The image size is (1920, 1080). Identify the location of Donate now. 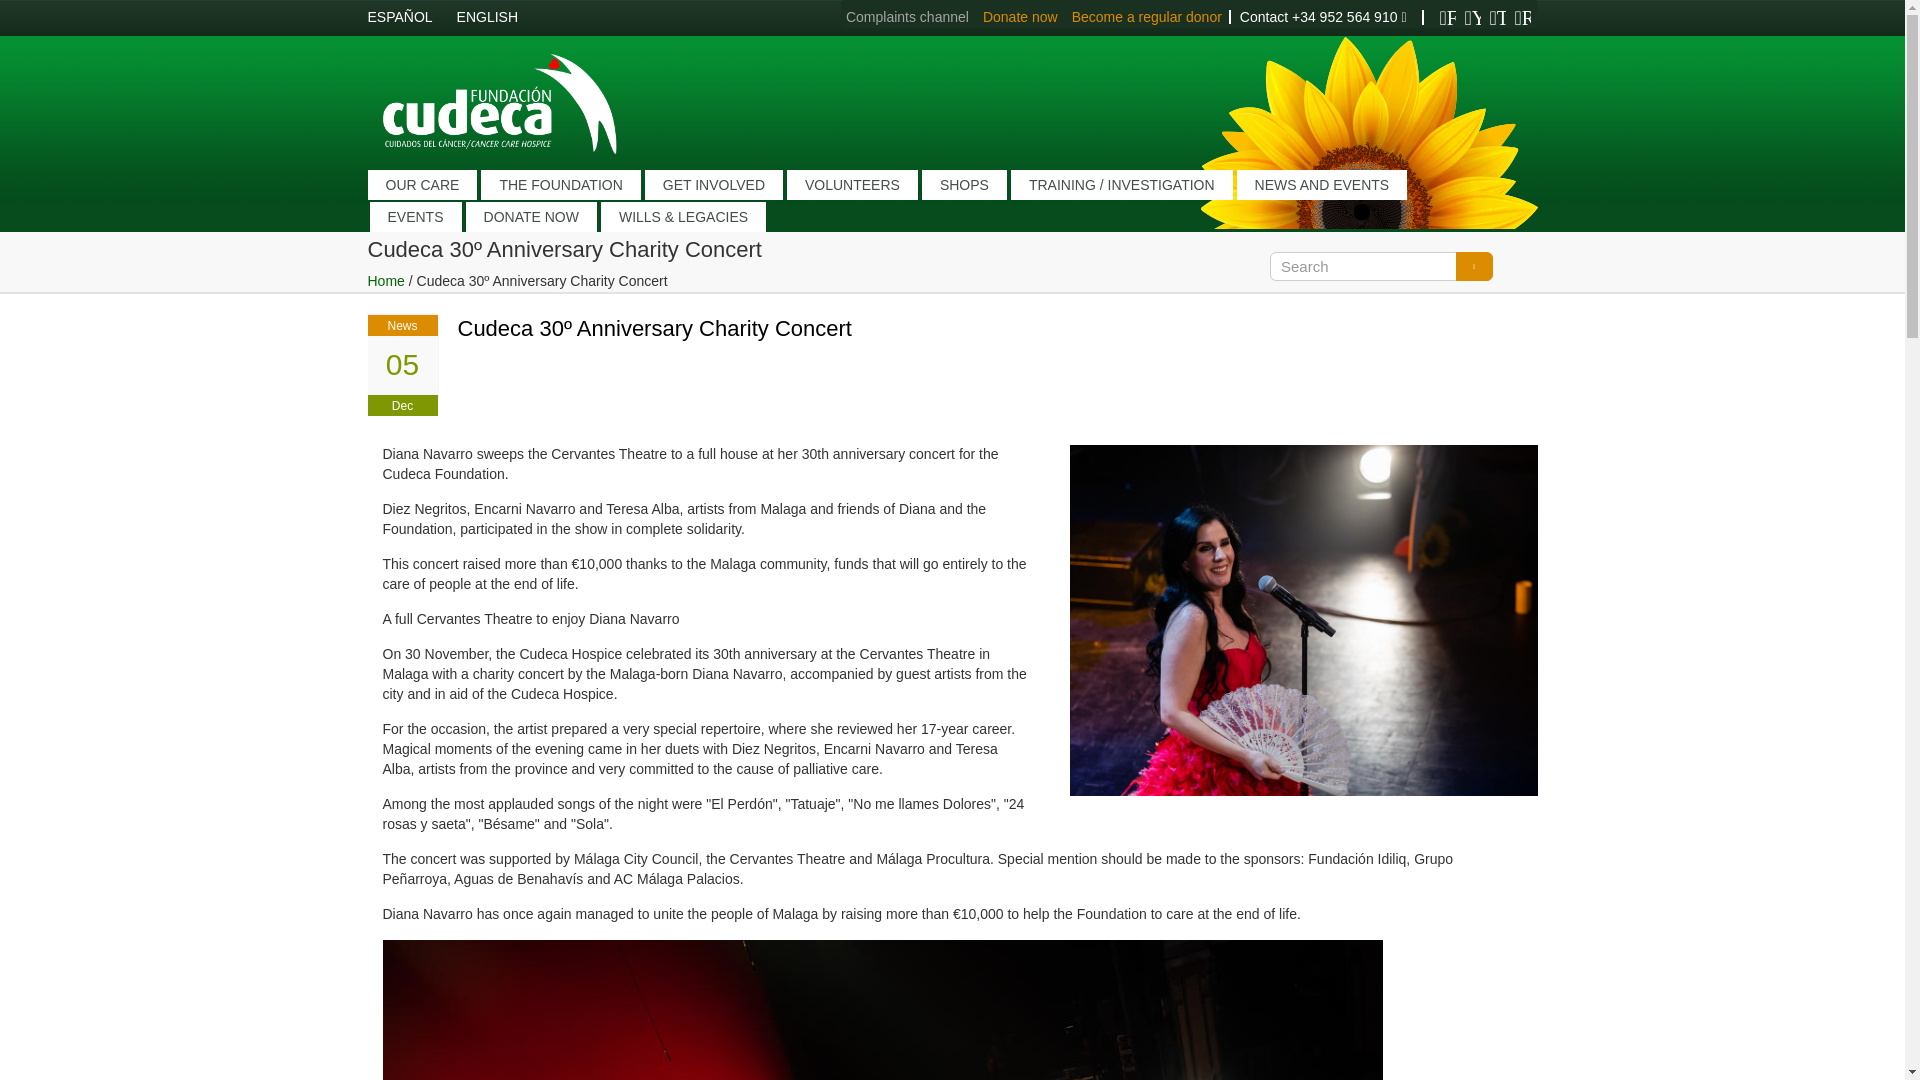
(1020, 16).